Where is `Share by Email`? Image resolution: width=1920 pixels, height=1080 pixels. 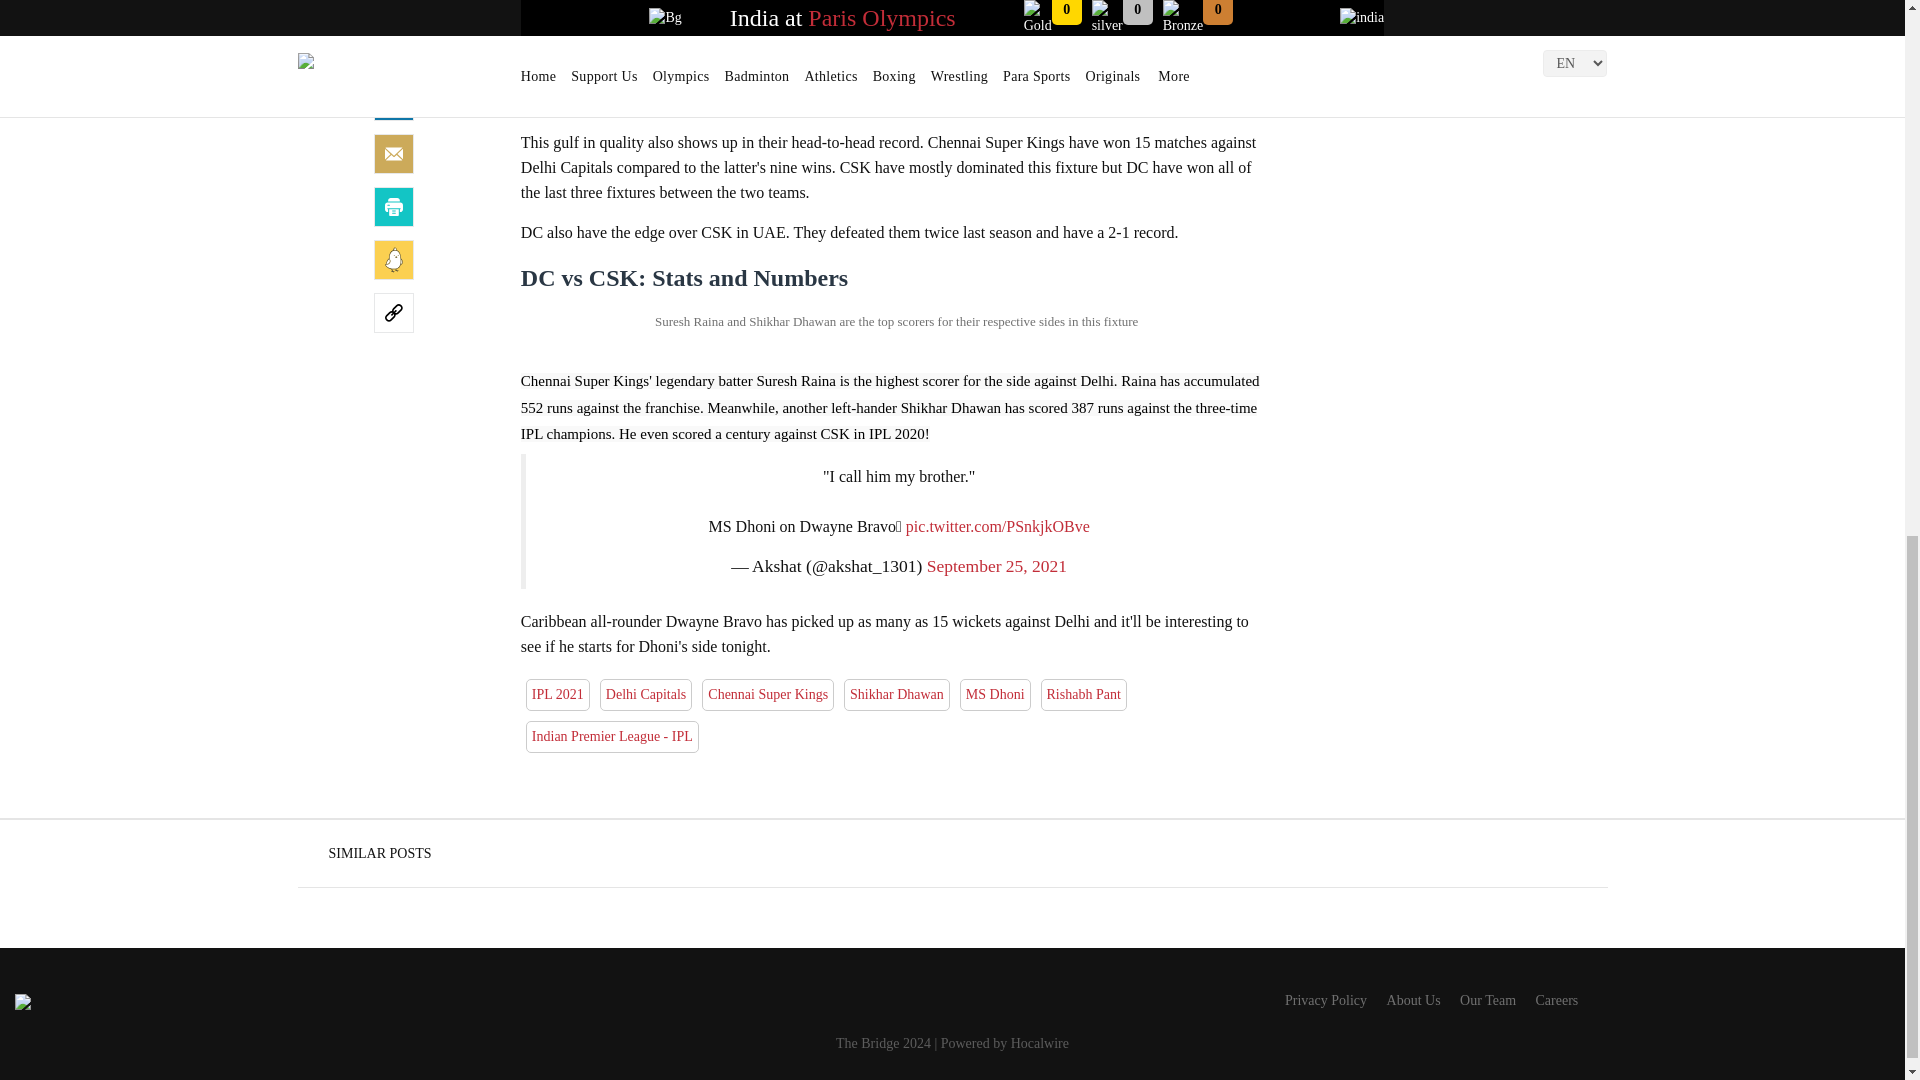 Share by Email is located at coordinates (394, 153).